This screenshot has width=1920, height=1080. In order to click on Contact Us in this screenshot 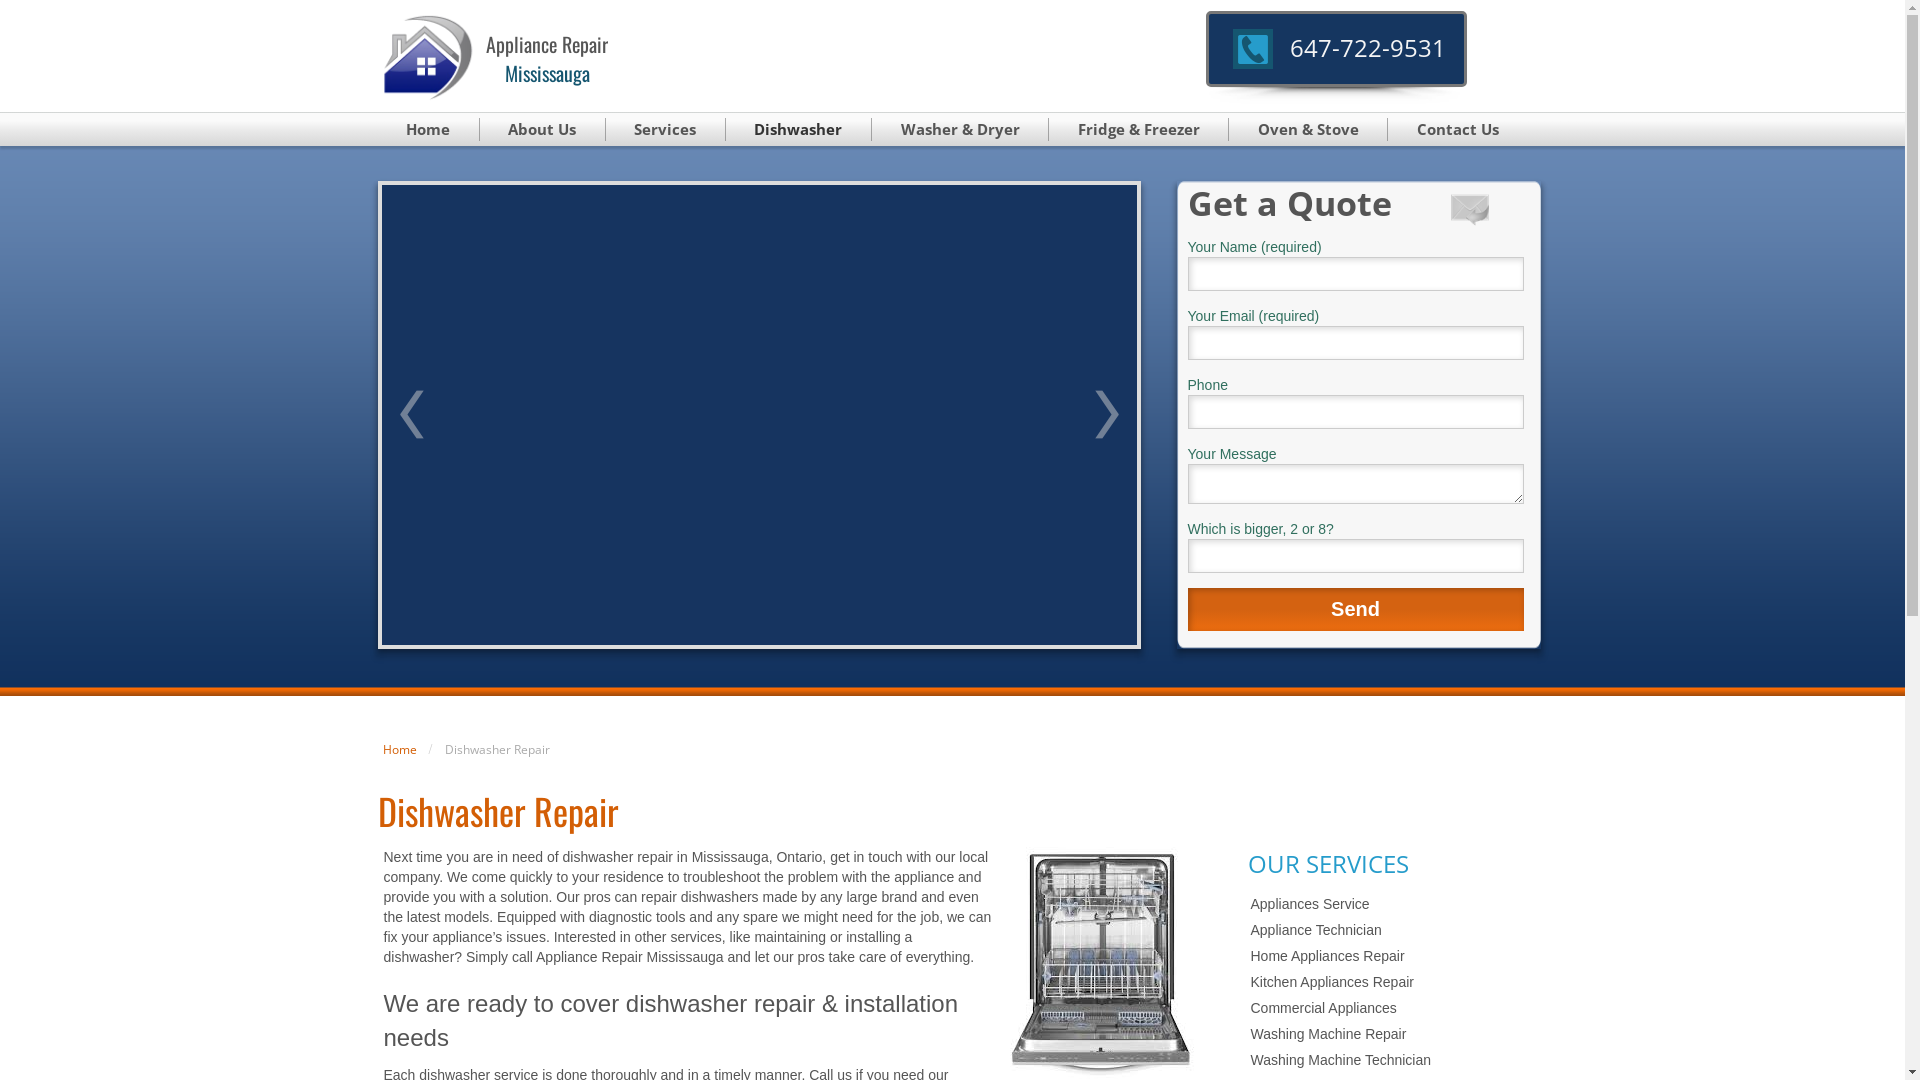, I will do `click(1458, 130)`.